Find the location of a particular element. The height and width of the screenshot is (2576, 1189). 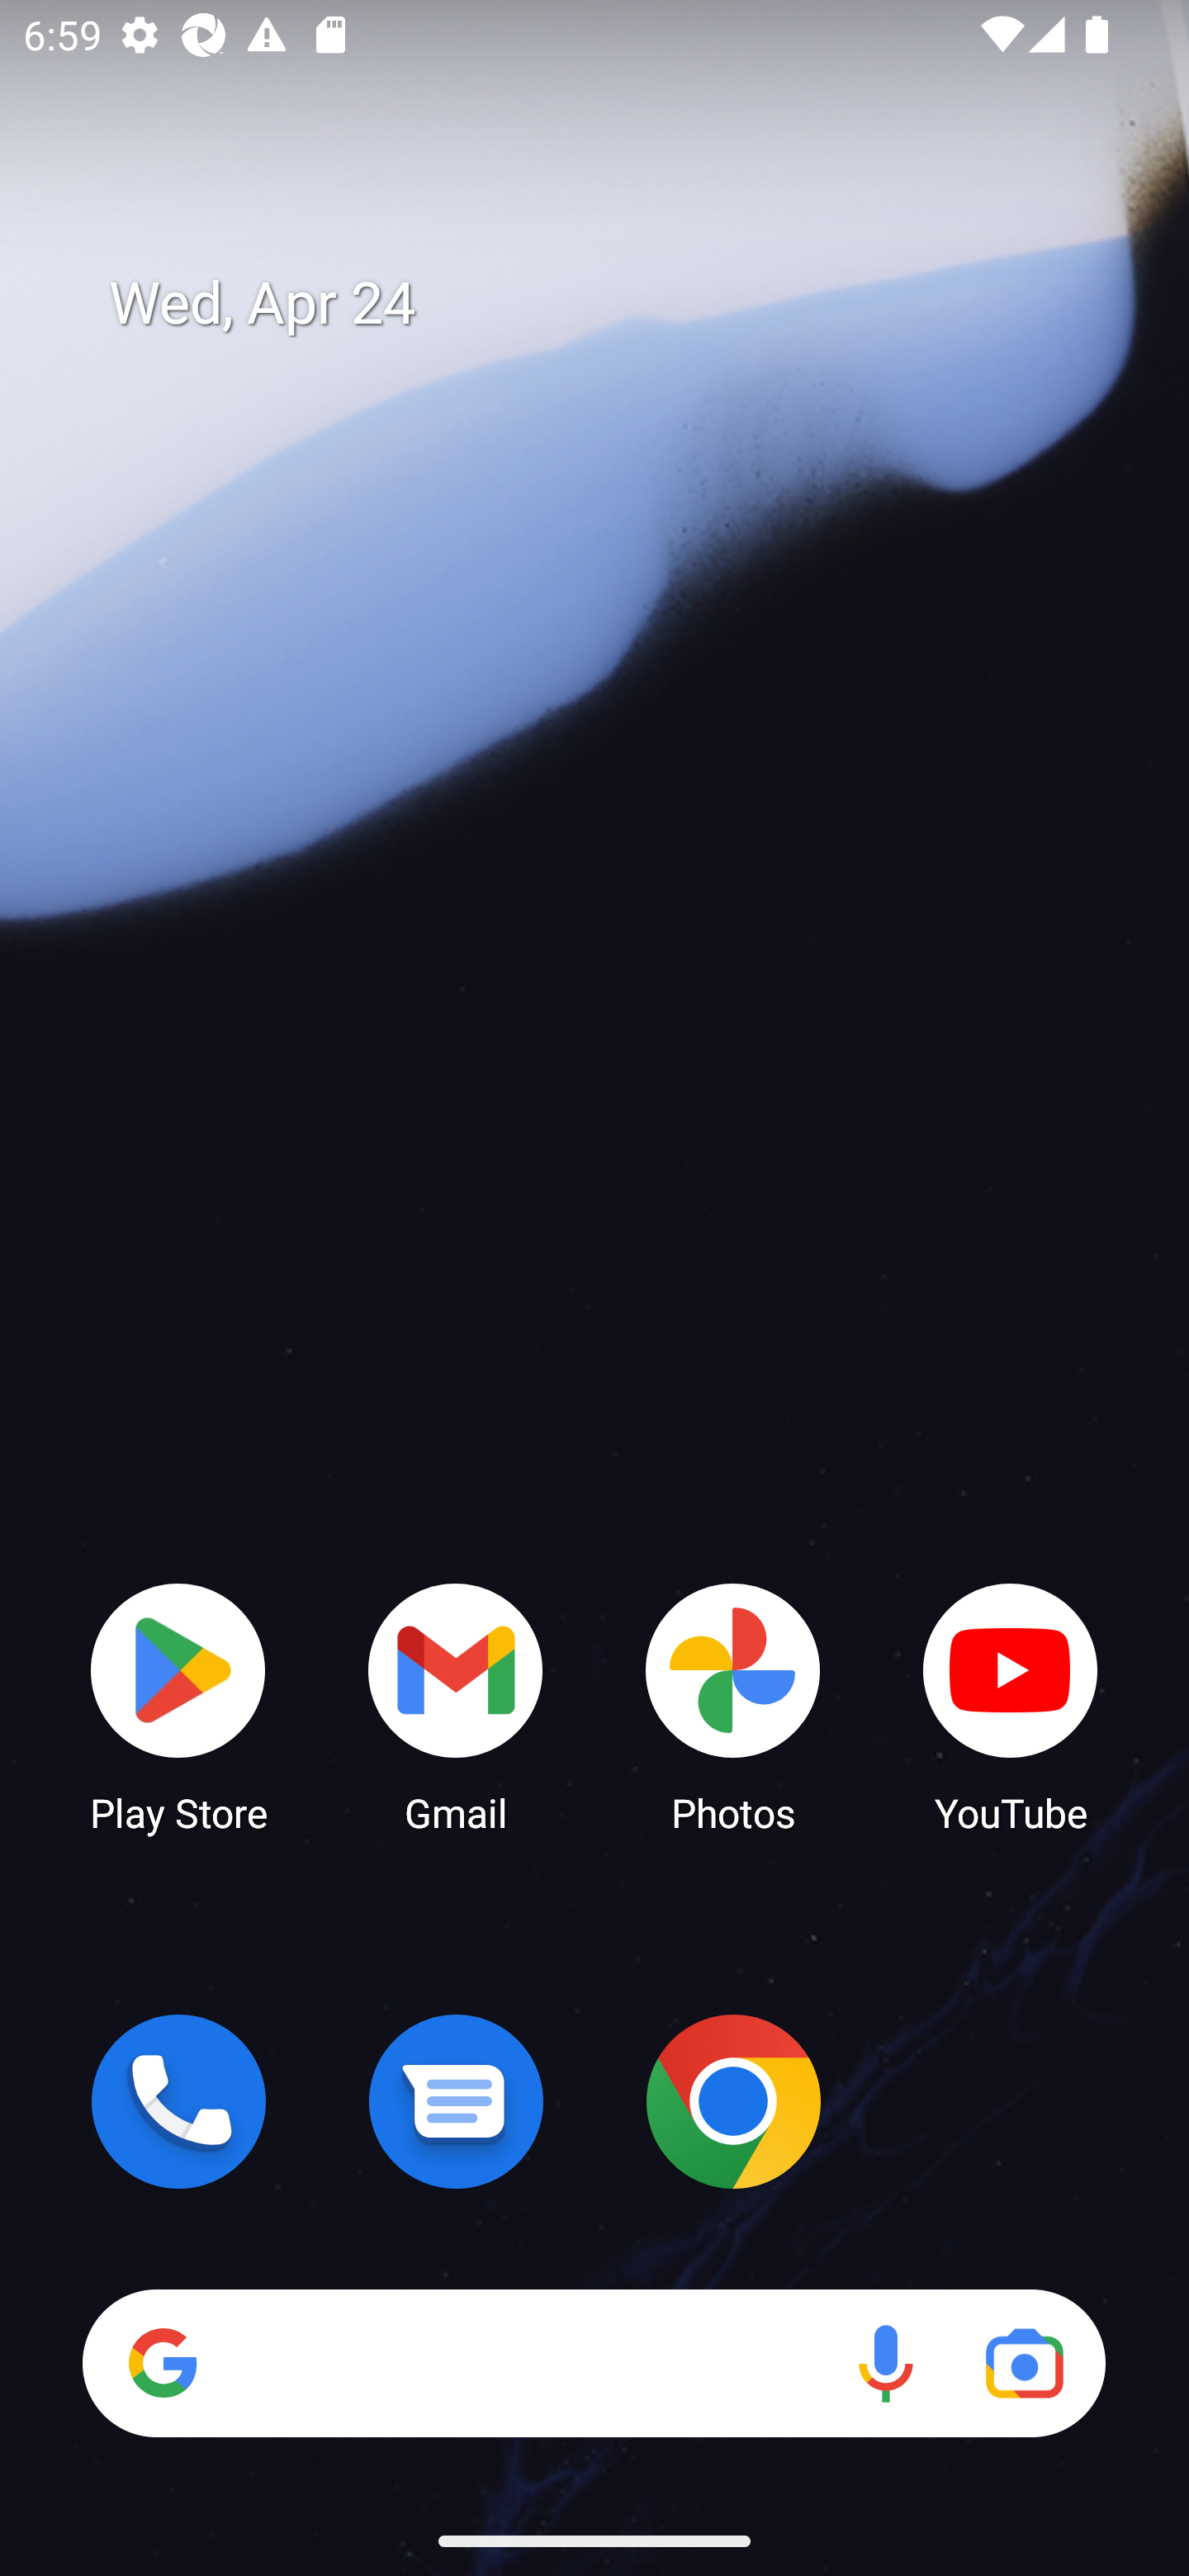

YouTube is located at coordinates (1011, 1706).